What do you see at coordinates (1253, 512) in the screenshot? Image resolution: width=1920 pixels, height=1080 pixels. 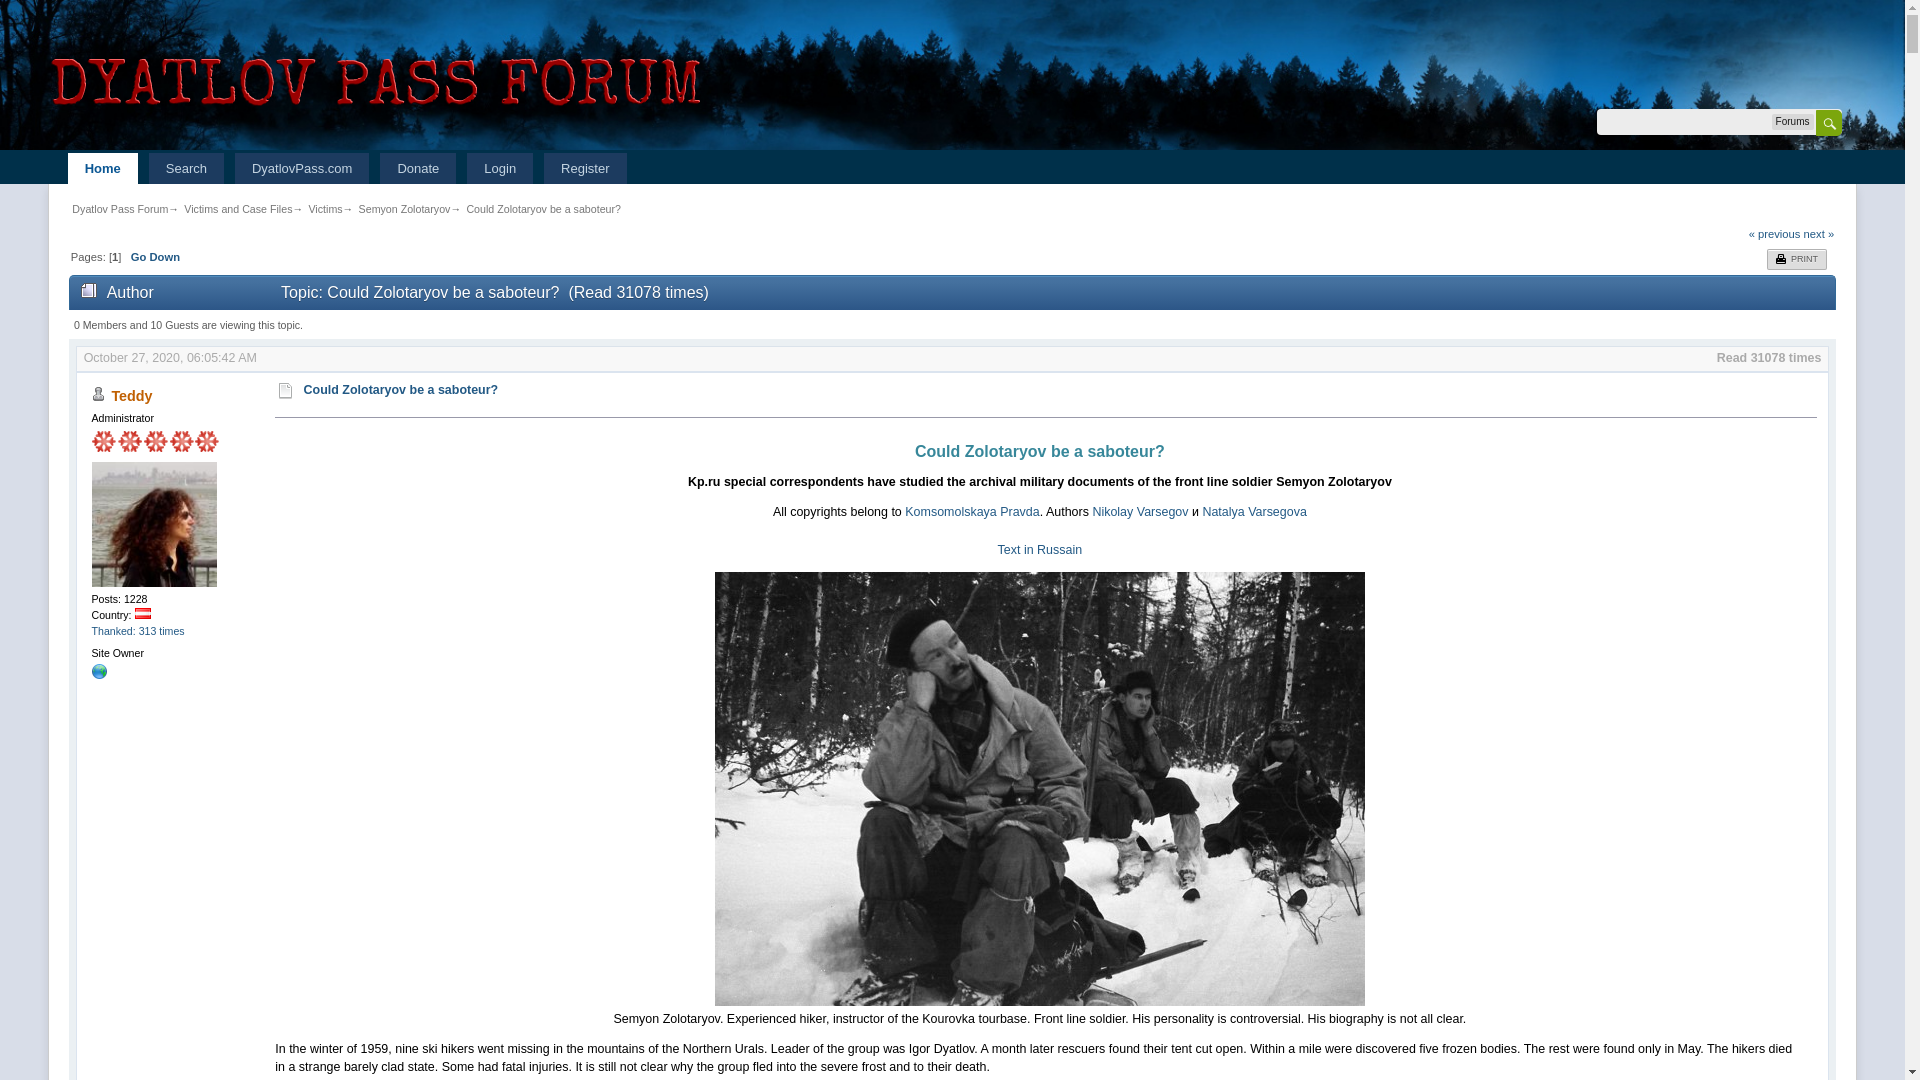 I see `Natalya Varsegova` at bounding box center [1253, 512].